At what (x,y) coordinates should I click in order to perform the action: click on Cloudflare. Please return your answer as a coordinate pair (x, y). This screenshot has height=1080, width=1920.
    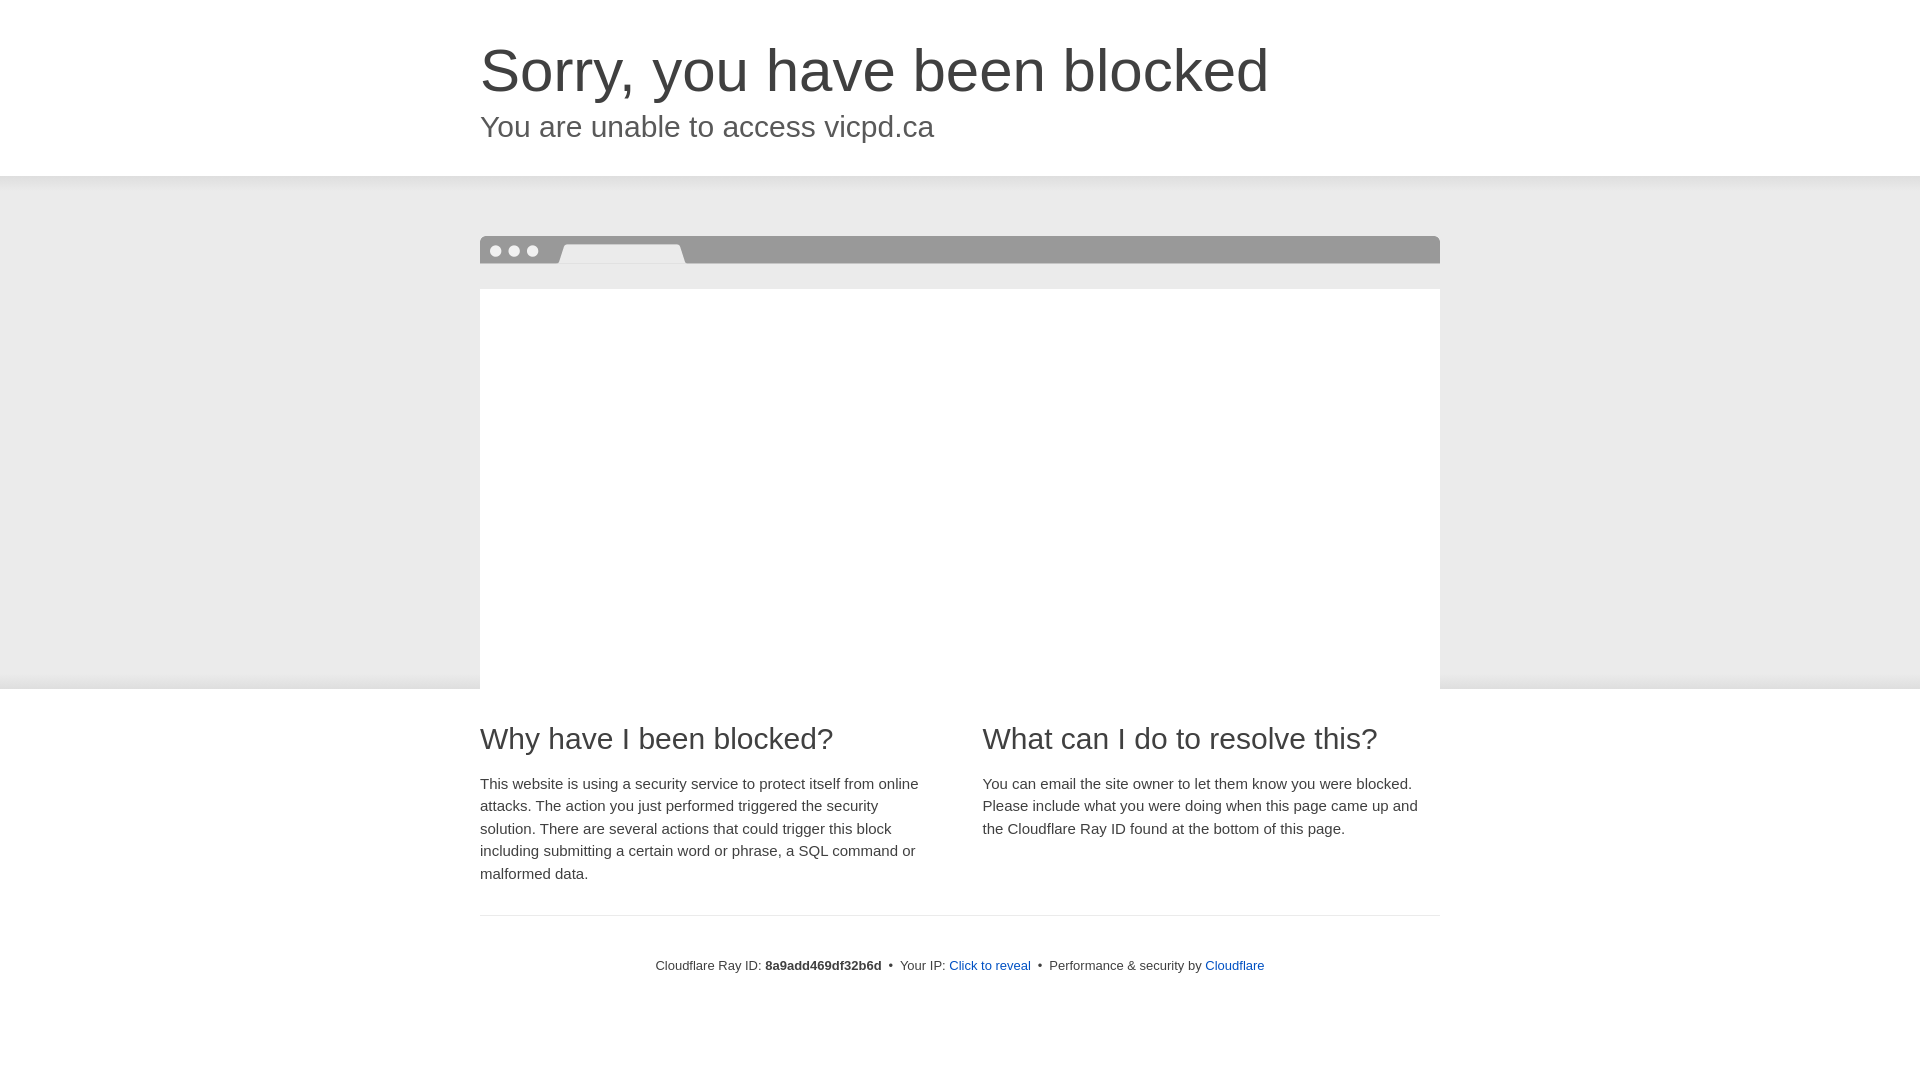
    Looking at the image, I should click on (1234, 965).